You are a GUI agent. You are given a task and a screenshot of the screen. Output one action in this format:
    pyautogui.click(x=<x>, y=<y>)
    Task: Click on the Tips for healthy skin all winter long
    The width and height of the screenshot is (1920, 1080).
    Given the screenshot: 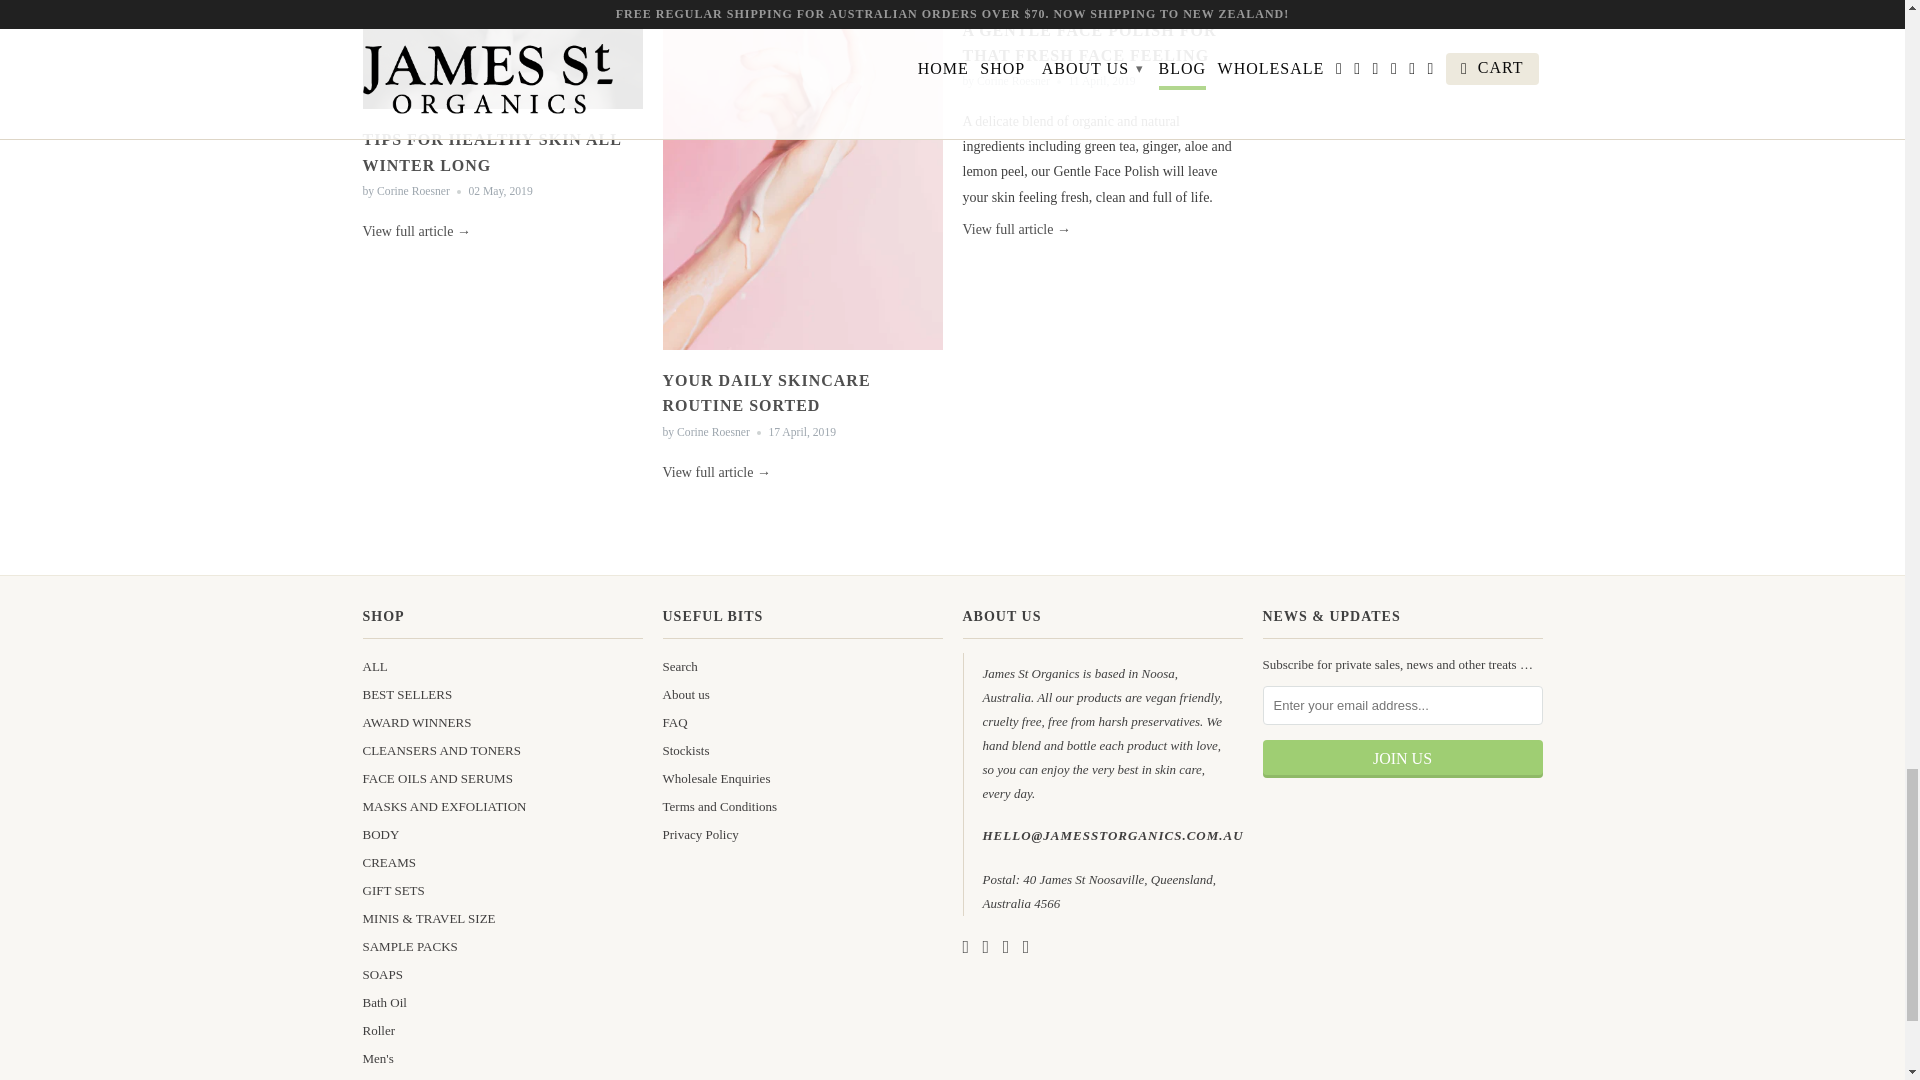 What is the action you would take?
    pyautogui.click(x=416, y=230)
    